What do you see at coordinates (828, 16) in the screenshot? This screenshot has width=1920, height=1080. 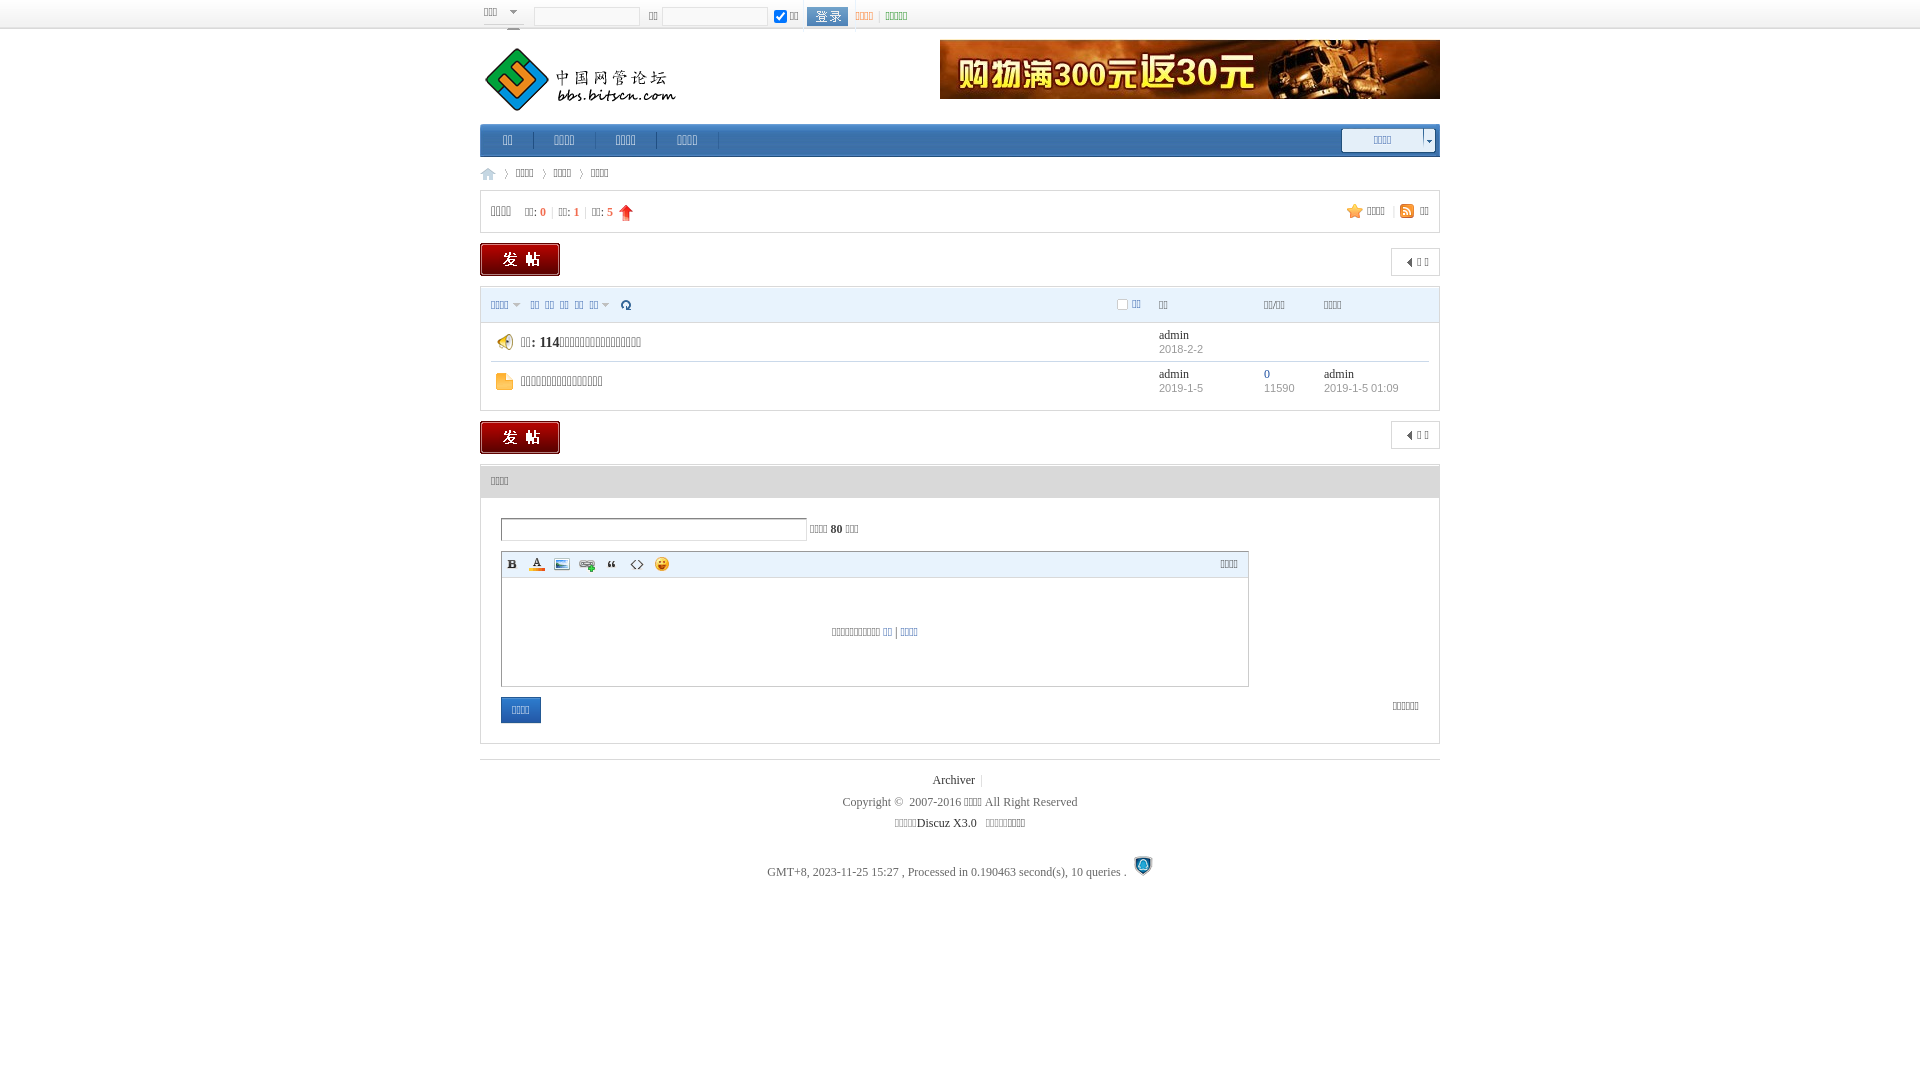 I see `  ` at bounding box center [828, 16].